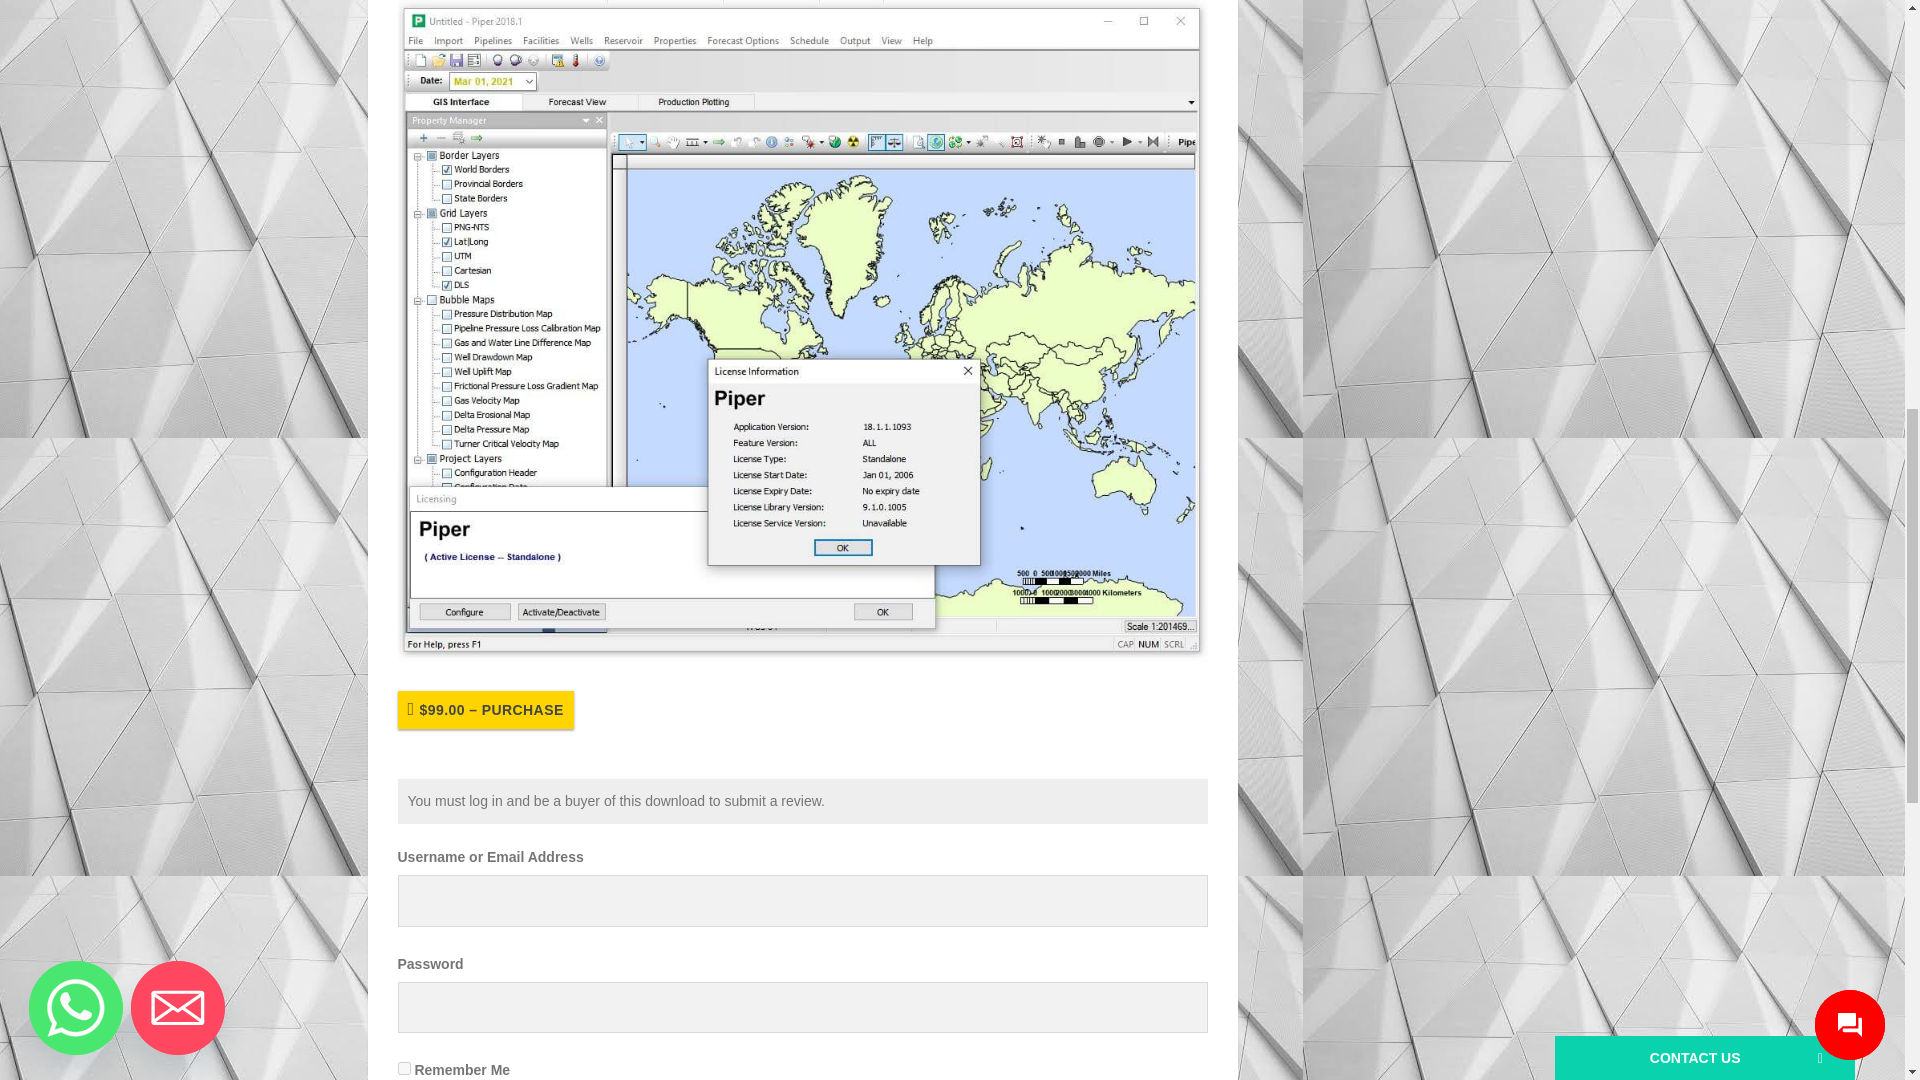 Image resolution: width=1920 pixels, height=1080 pixels. What do you see at coordinates (404, 1068) in the screenshot?
I see `forever` at bounding box center [404, 1068].